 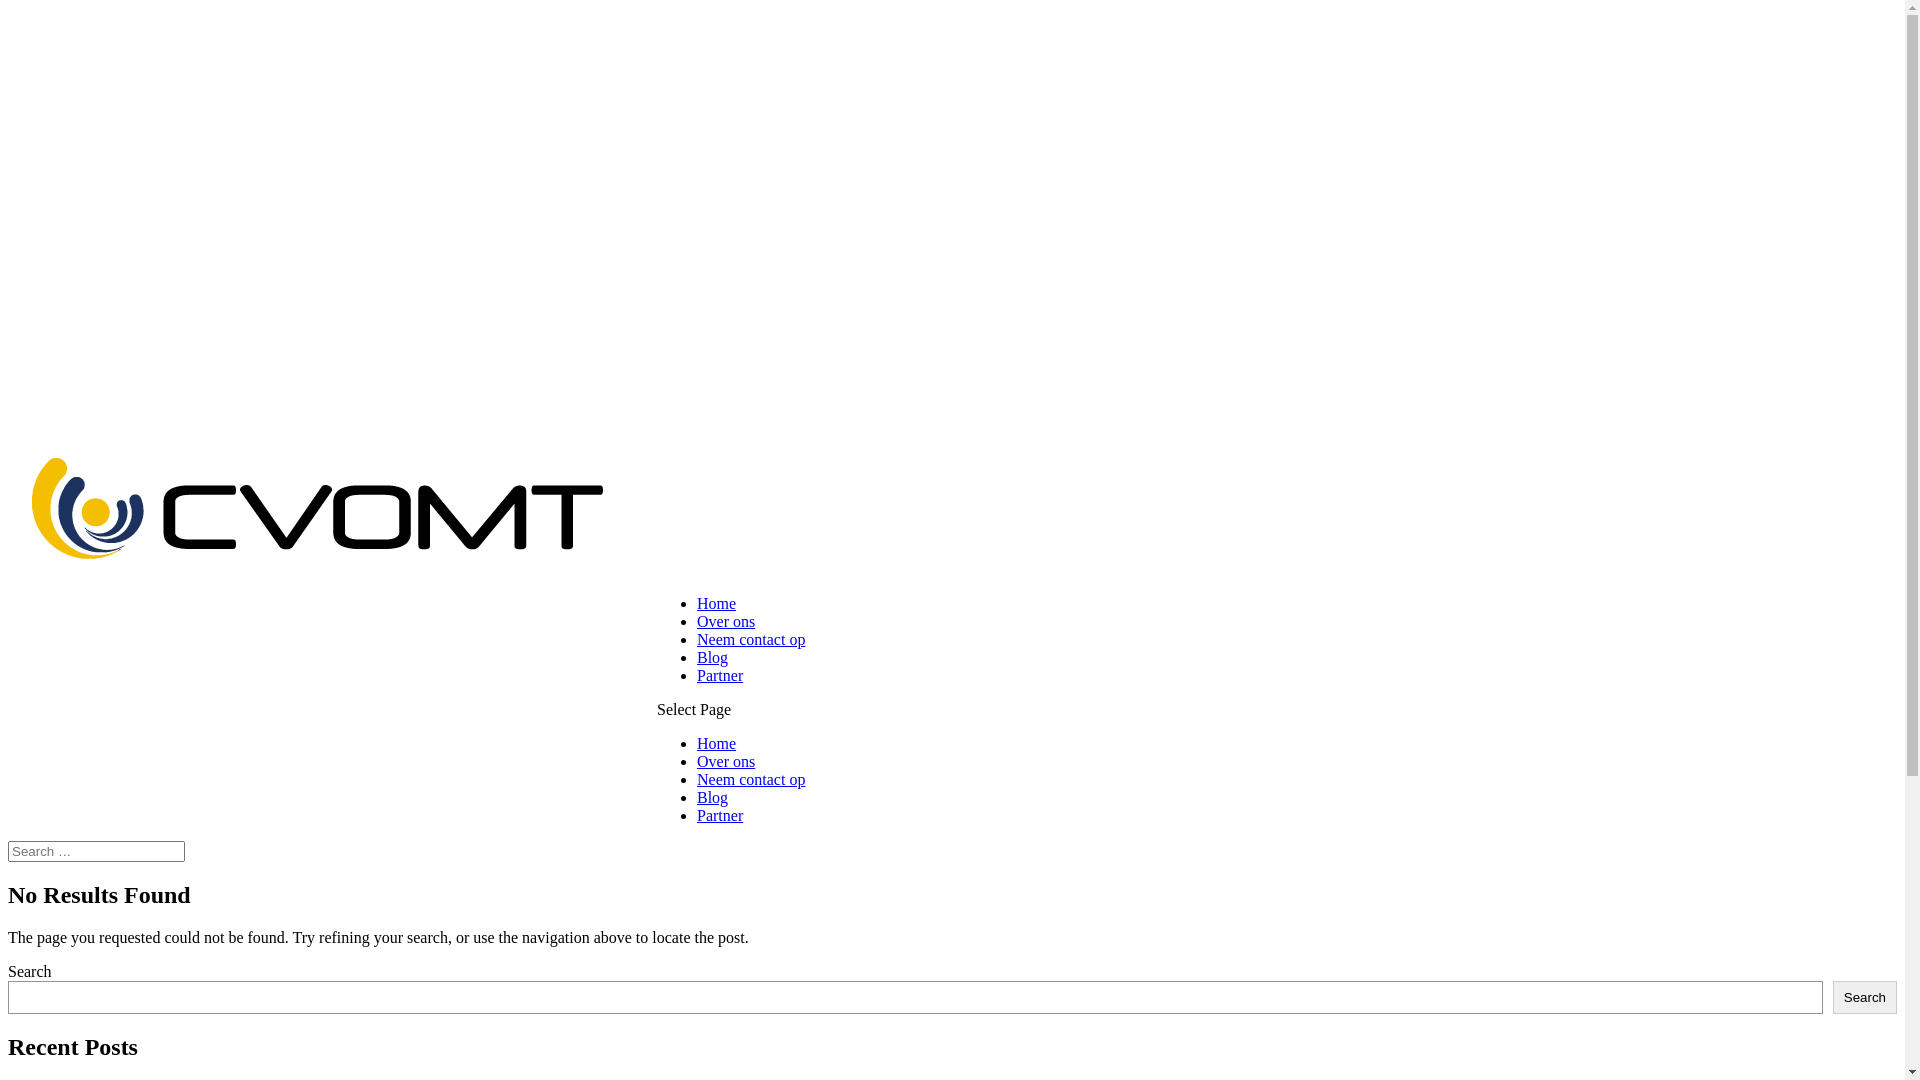 What do you see at coordinates (726, 621) in the screenshot?
I see `Over ons` at bounding box center [726, 621].